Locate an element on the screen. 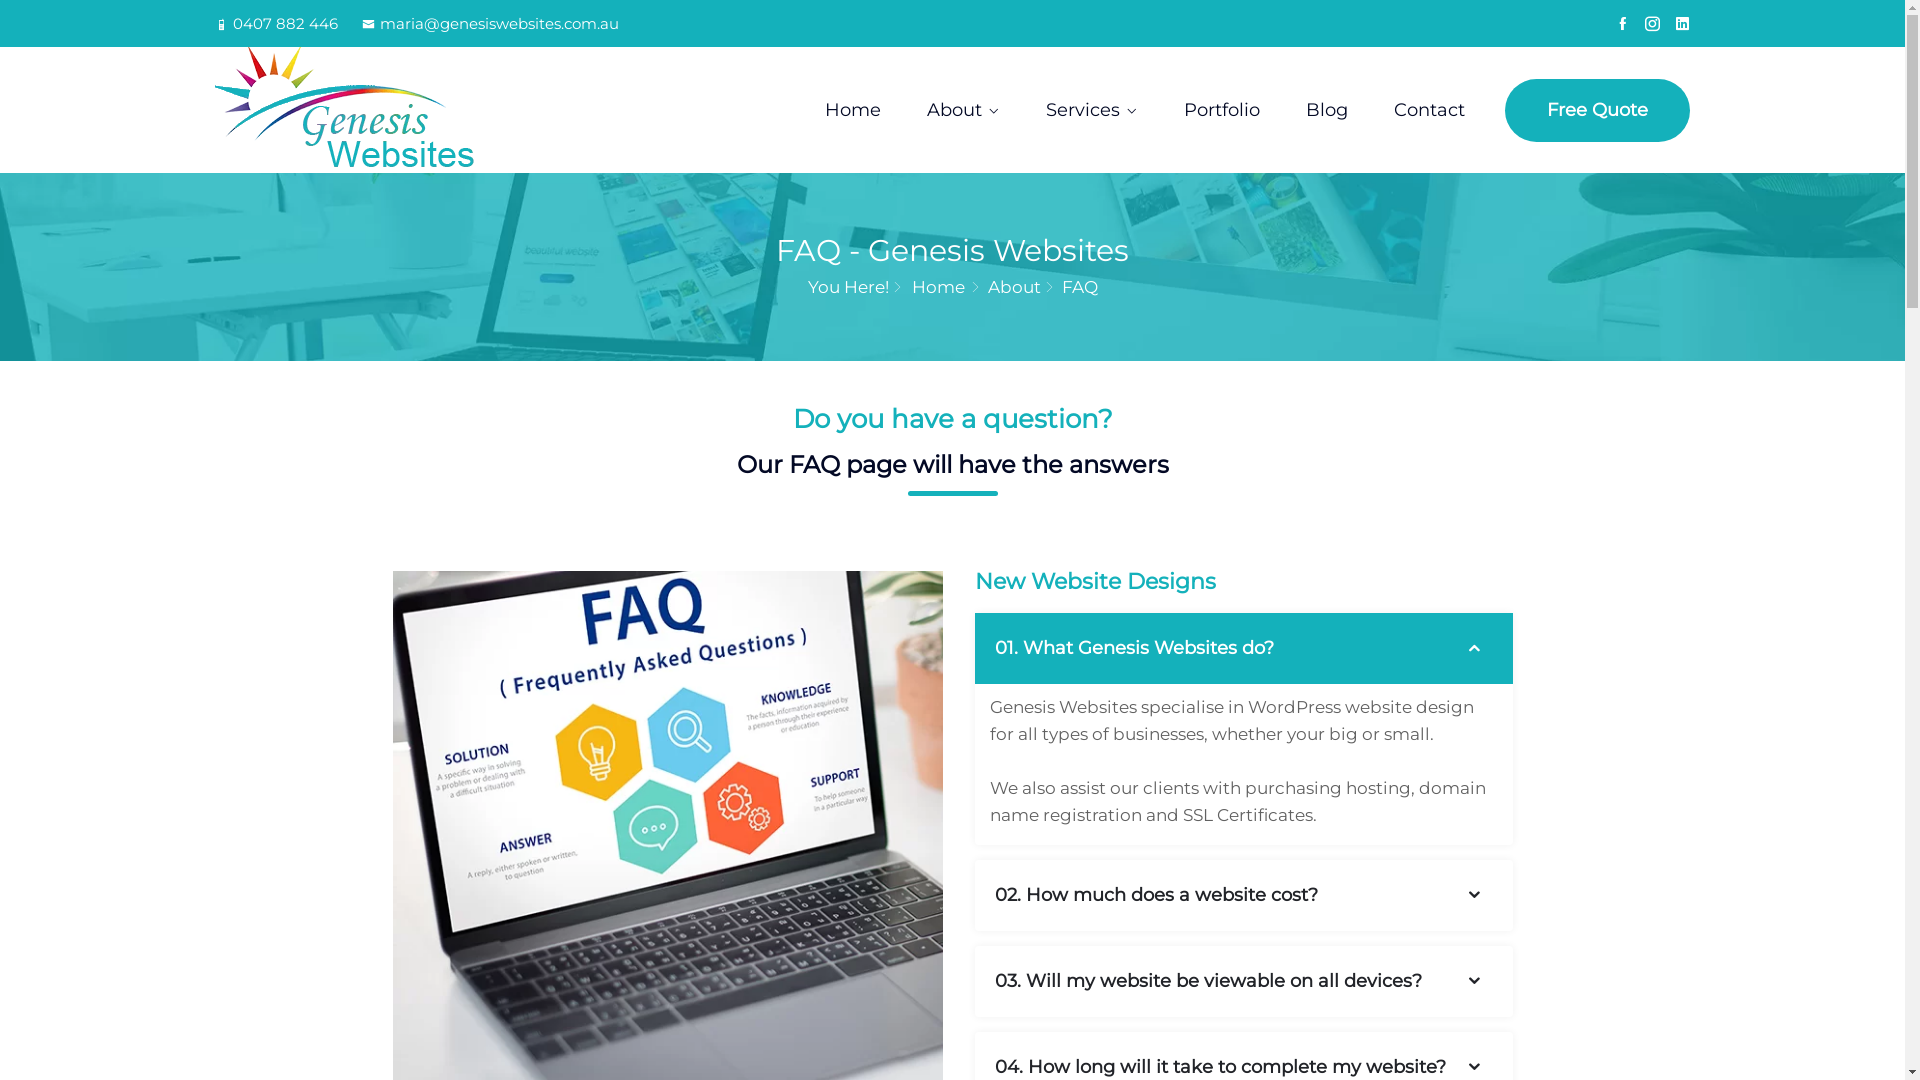  About is located at coordinates (1014, 287).